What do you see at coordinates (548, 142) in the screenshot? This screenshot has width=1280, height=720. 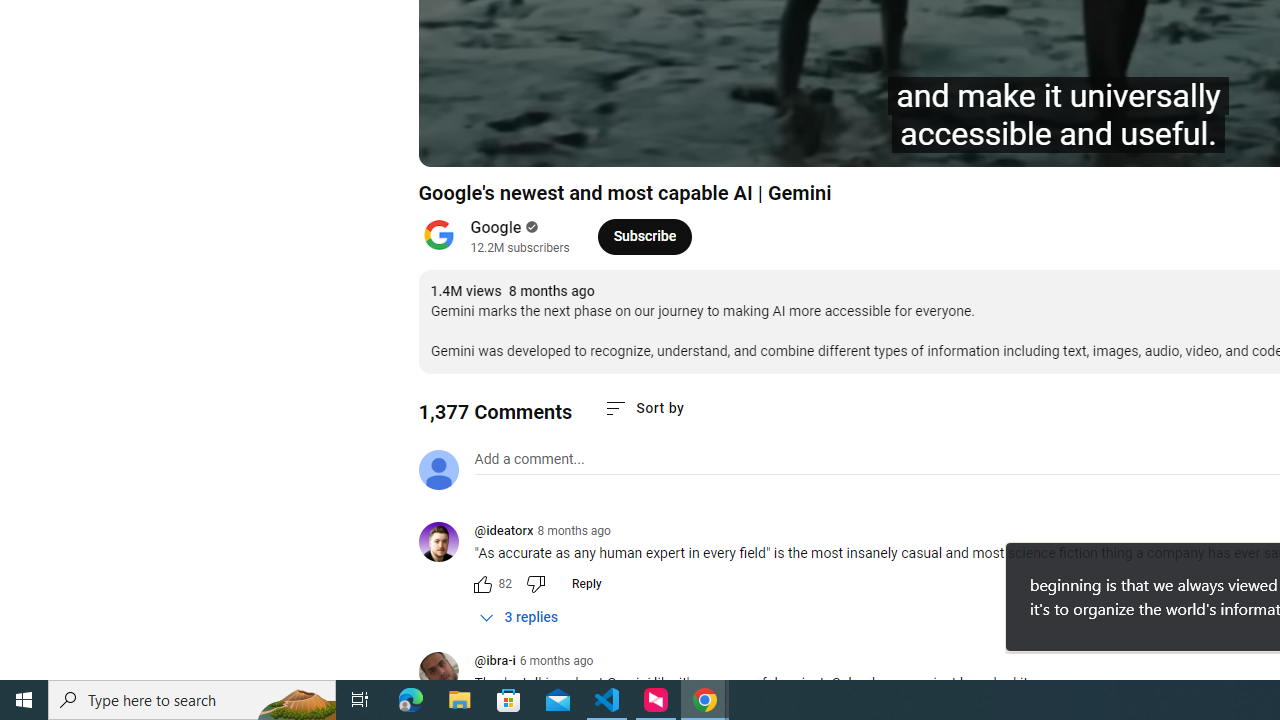 I see `Mute (m)` at bounding box center [548, 142].